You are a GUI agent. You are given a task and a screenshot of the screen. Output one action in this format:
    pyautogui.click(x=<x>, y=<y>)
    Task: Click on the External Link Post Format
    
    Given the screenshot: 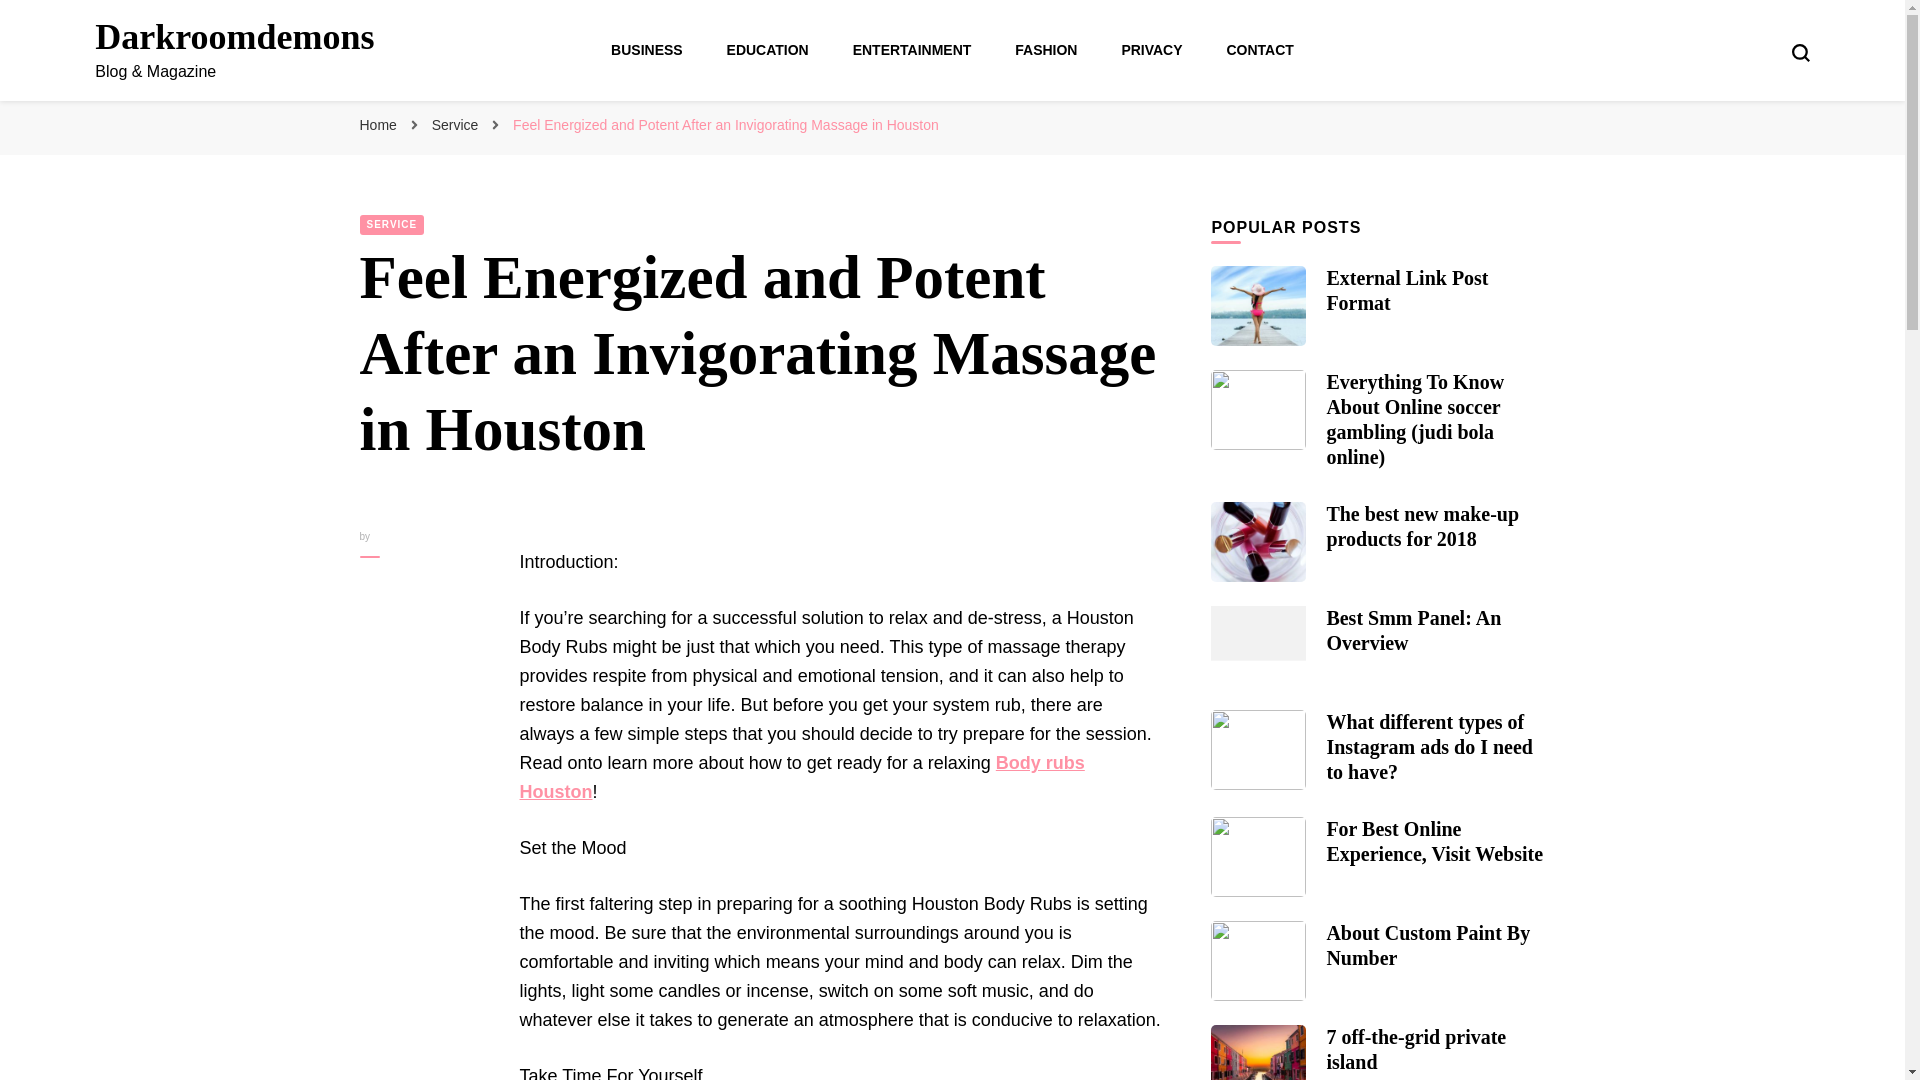 What is the action you would take?
    pyautogui.click(x=1407, y=290)
    